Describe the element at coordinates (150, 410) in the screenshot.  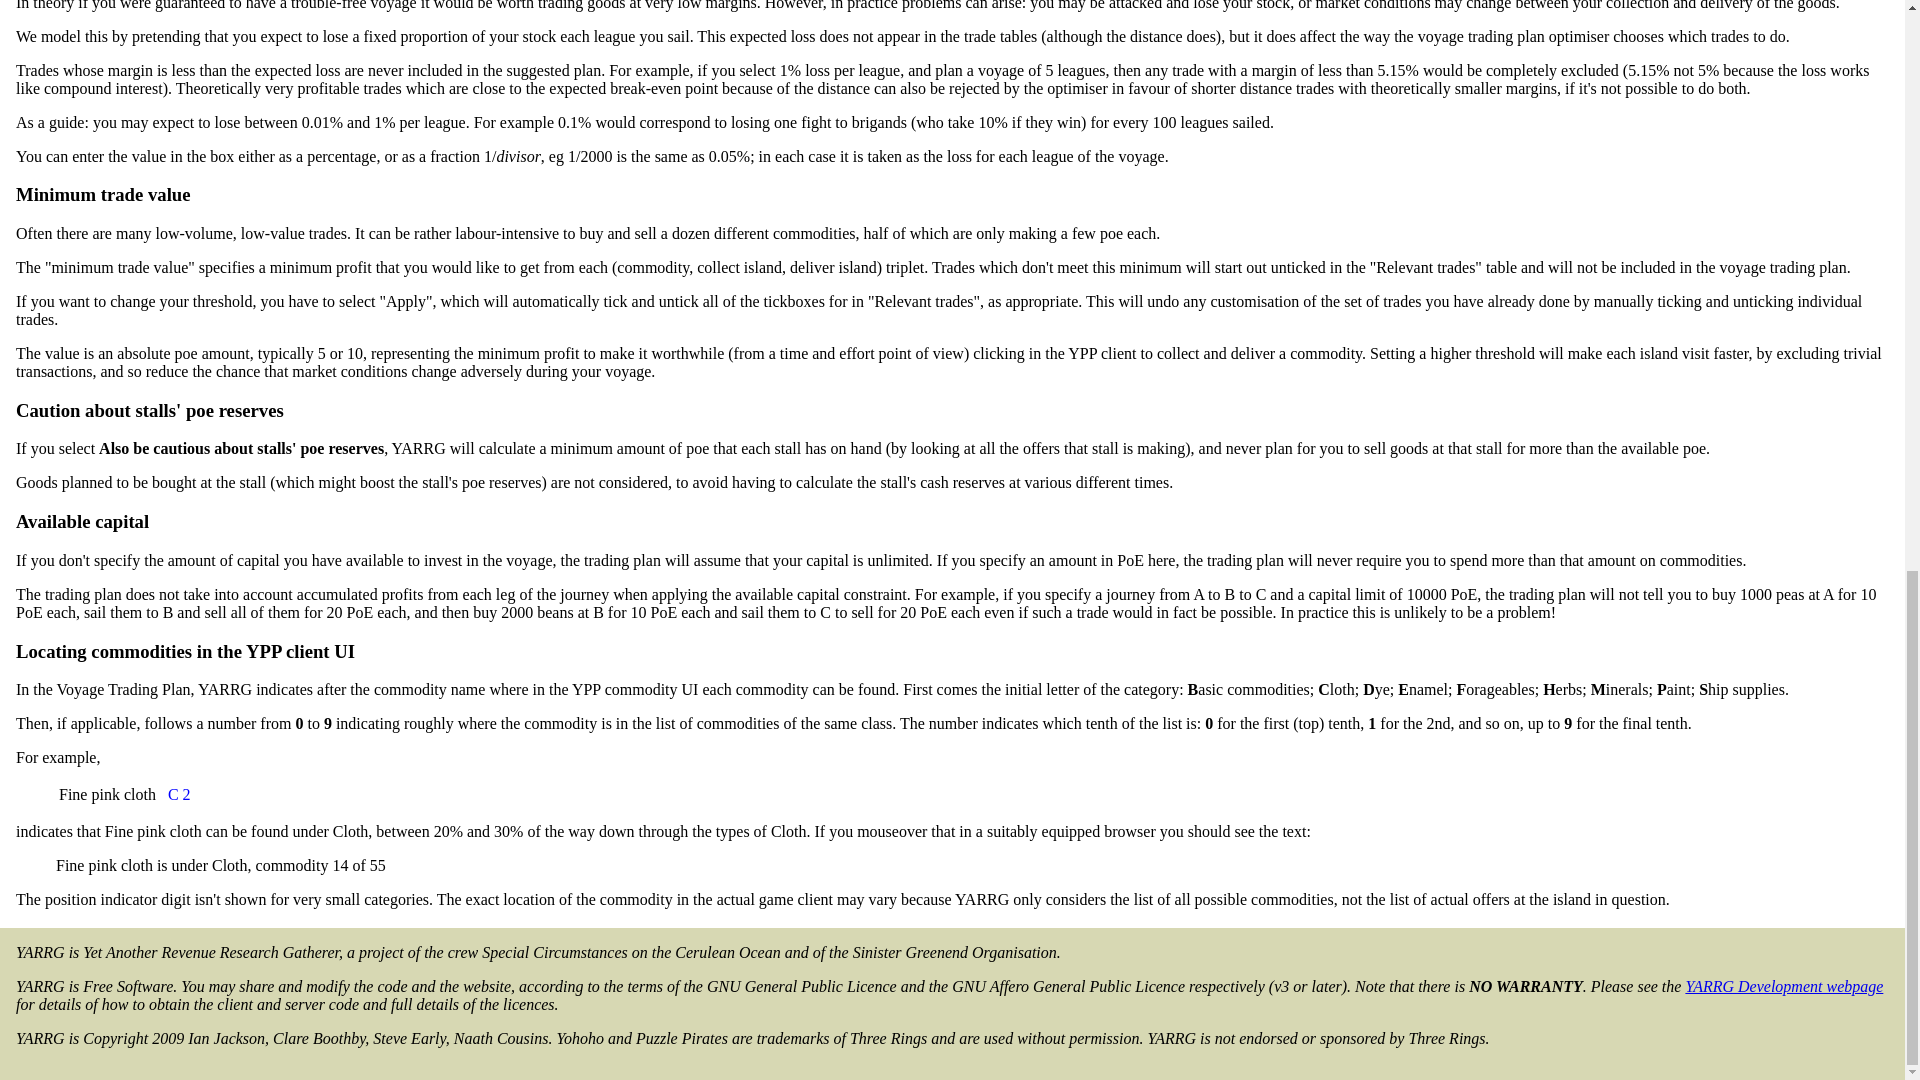
I see `Caution about stalls' poe reserves` at that location.